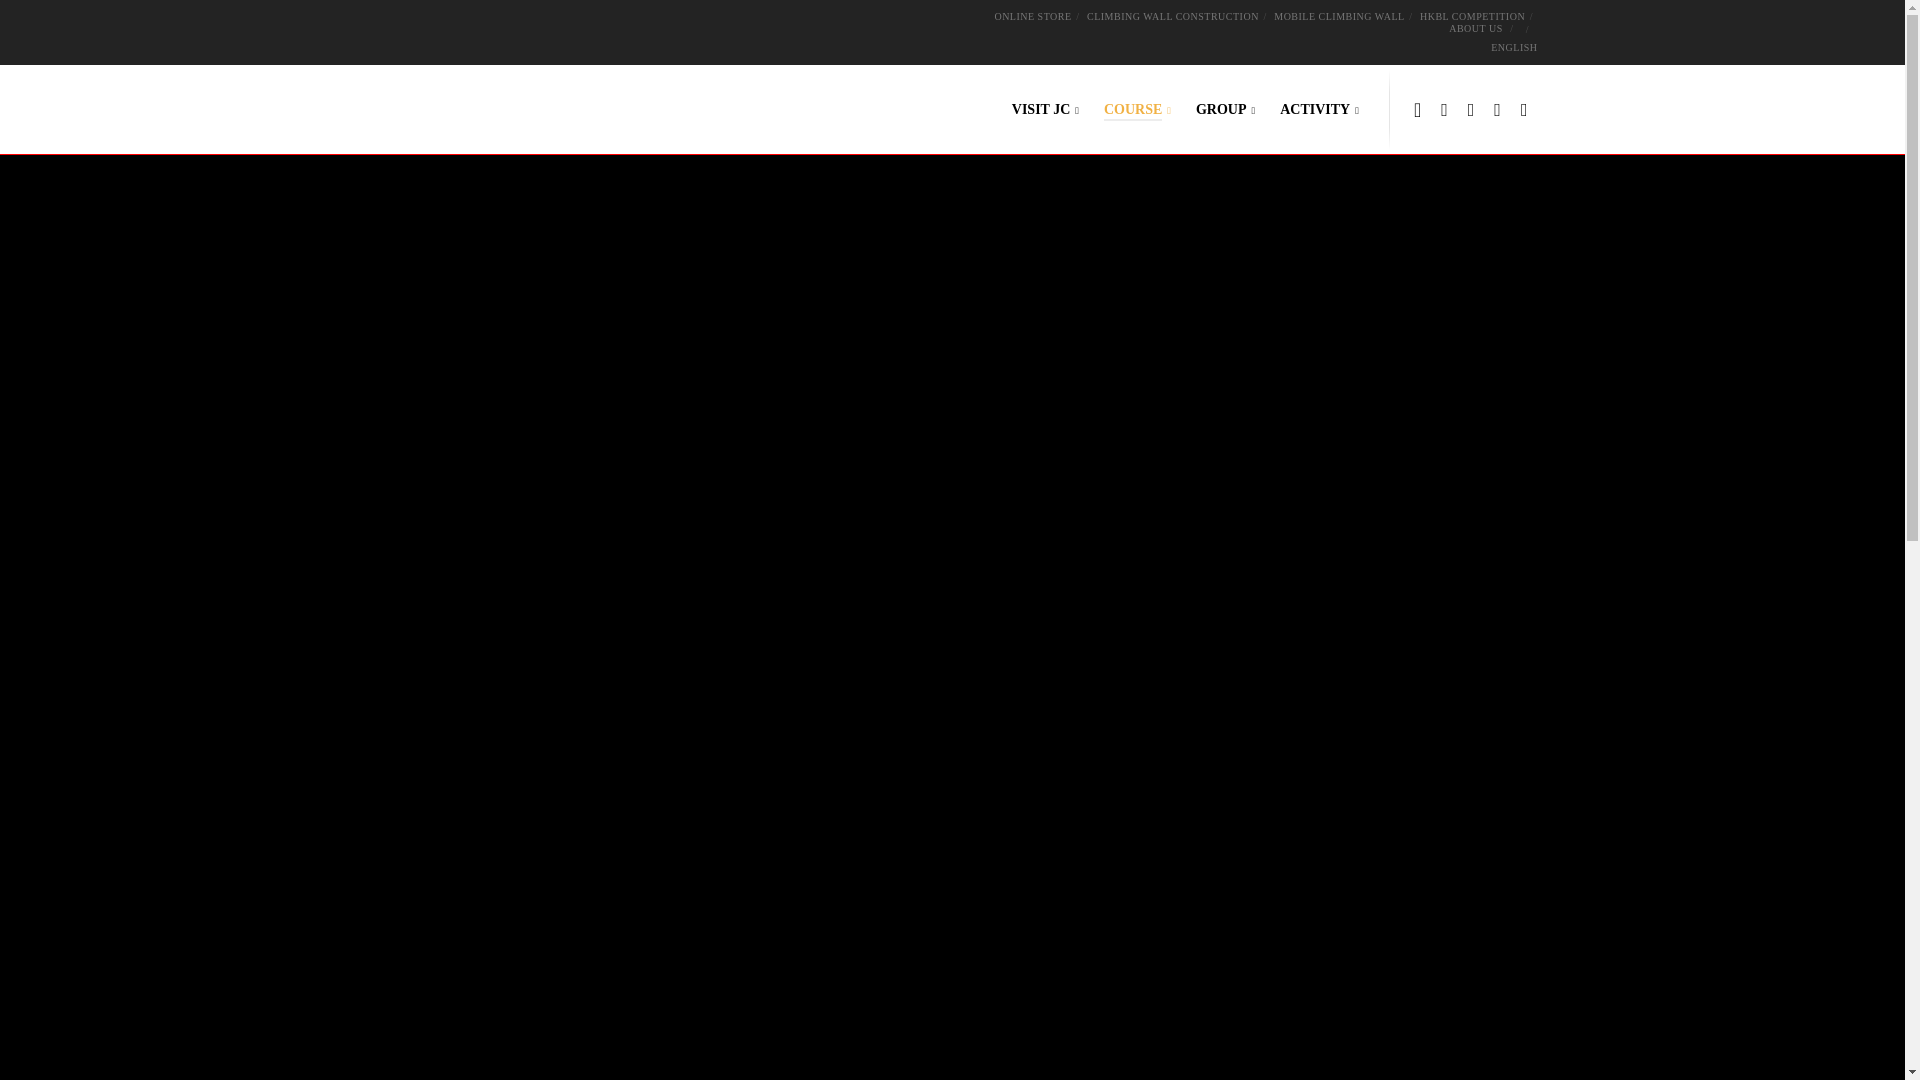 Image resolution: width=1920 pixels, height=1080 pixels. What do you see at coordinates (1338, 16) in the screenshot?
I see `MOBILE CLIMBING WALL` at bounding box center [1338, 16].